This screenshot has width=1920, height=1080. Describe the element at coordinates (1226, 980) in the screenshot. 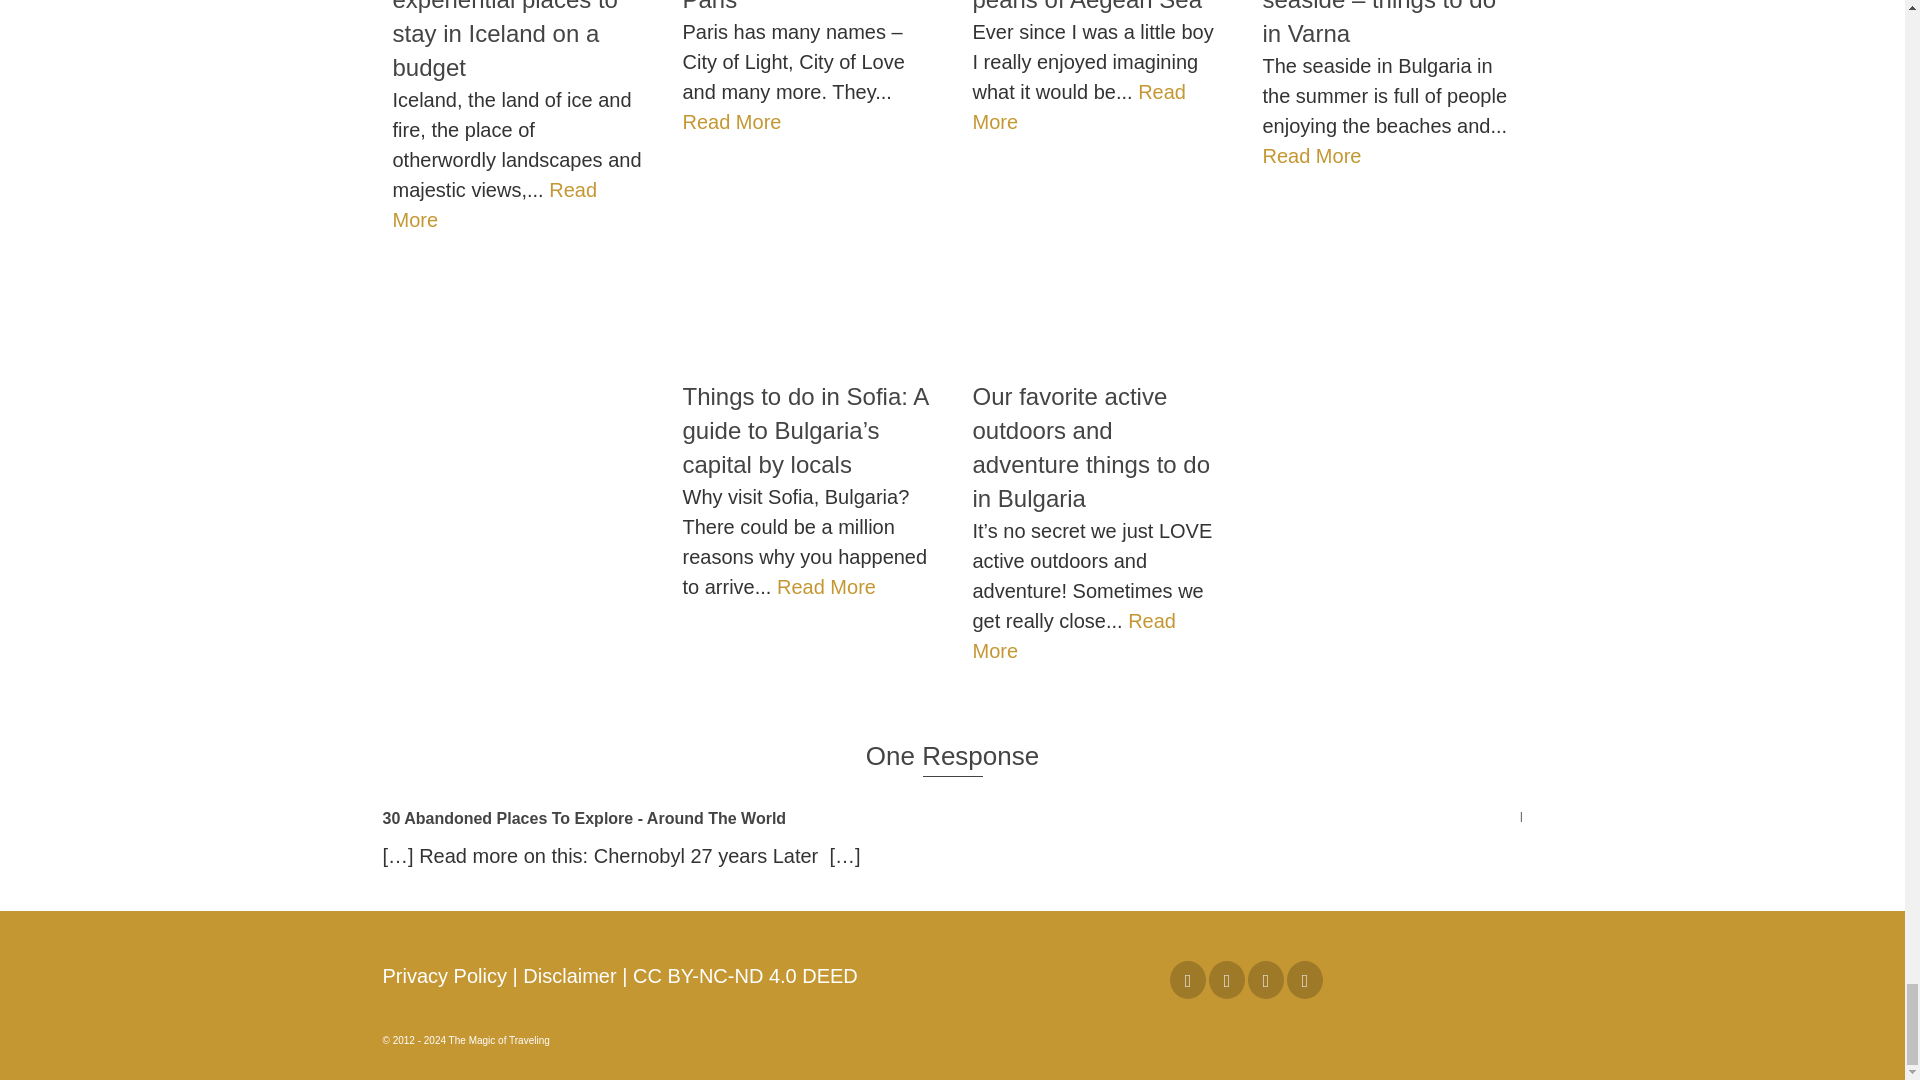

I see `Instagram` at that location.